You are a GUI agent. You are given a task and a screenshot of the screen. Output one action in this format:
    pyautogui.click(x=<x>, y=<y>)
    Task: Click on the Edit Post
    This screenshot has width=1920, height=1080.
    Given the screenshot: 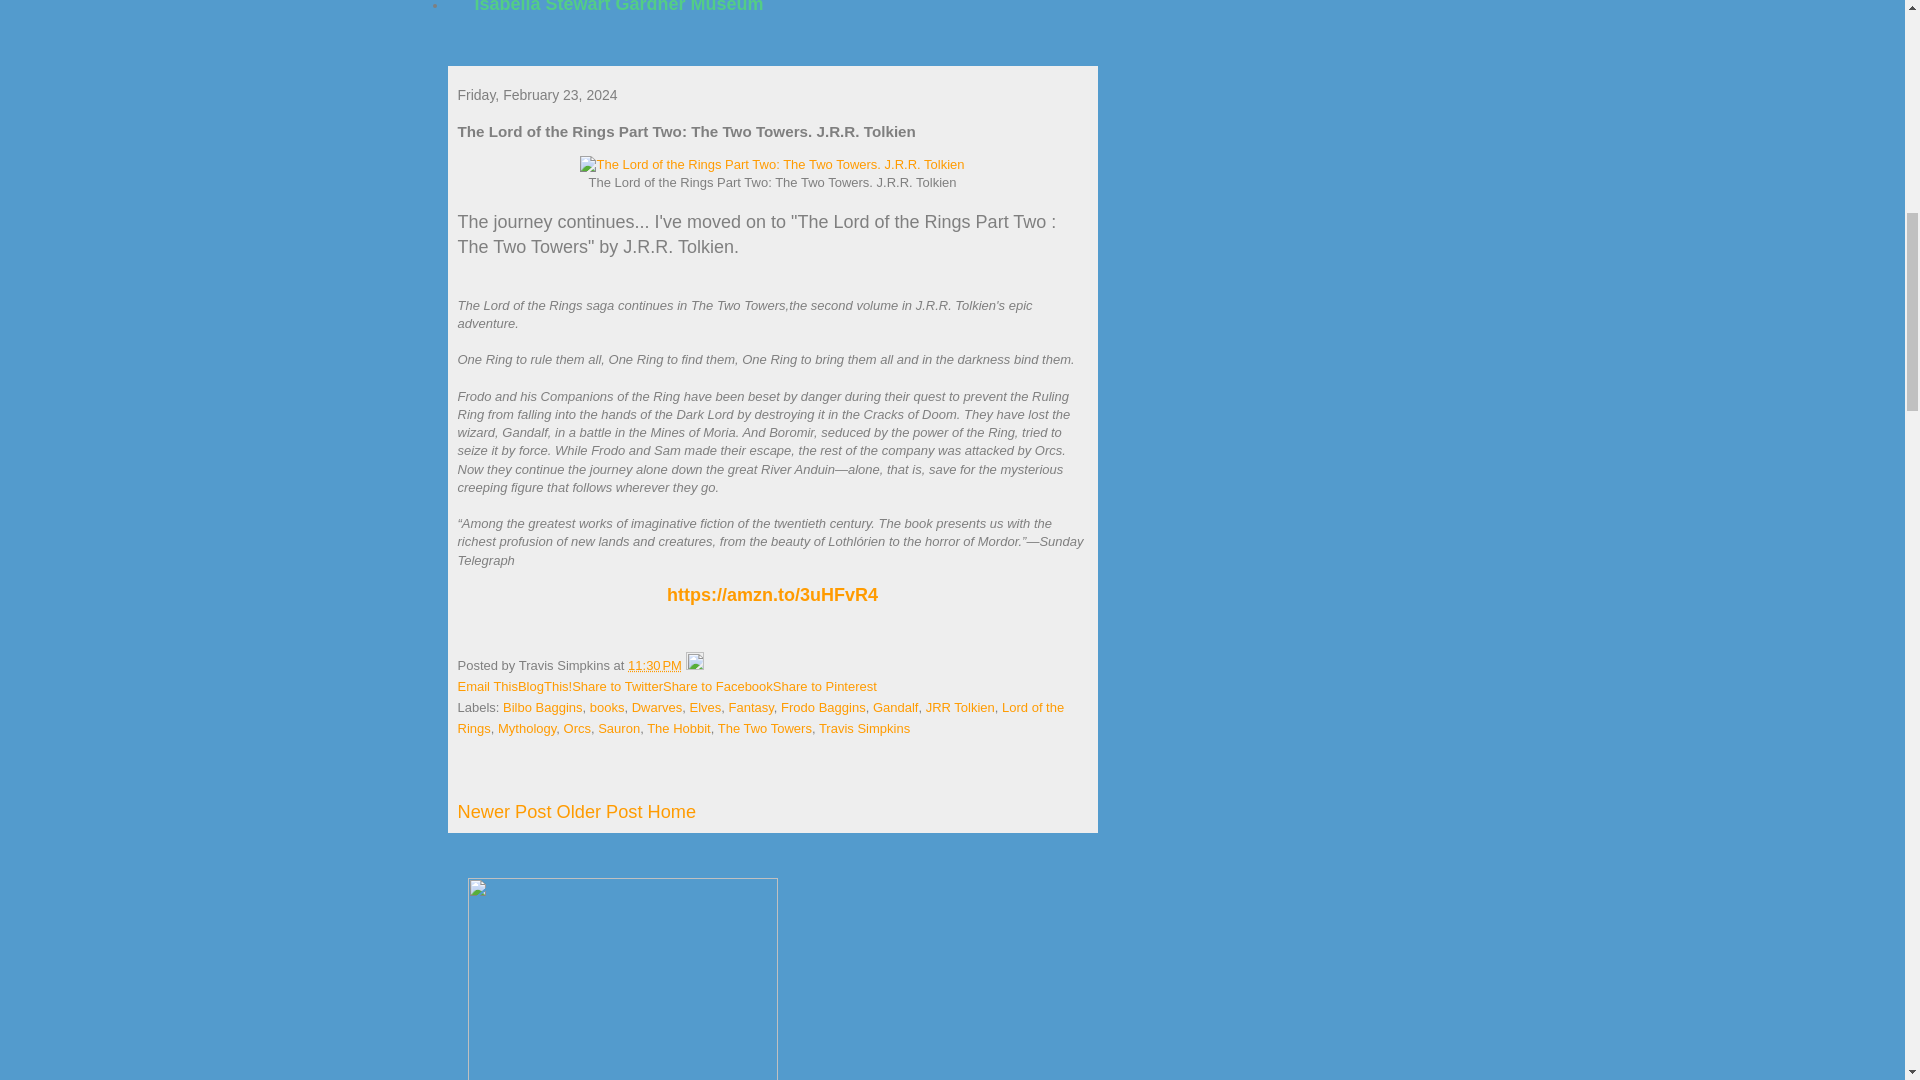 What is the action you would take?
    pyautogui.click(x=694, y=664)
    